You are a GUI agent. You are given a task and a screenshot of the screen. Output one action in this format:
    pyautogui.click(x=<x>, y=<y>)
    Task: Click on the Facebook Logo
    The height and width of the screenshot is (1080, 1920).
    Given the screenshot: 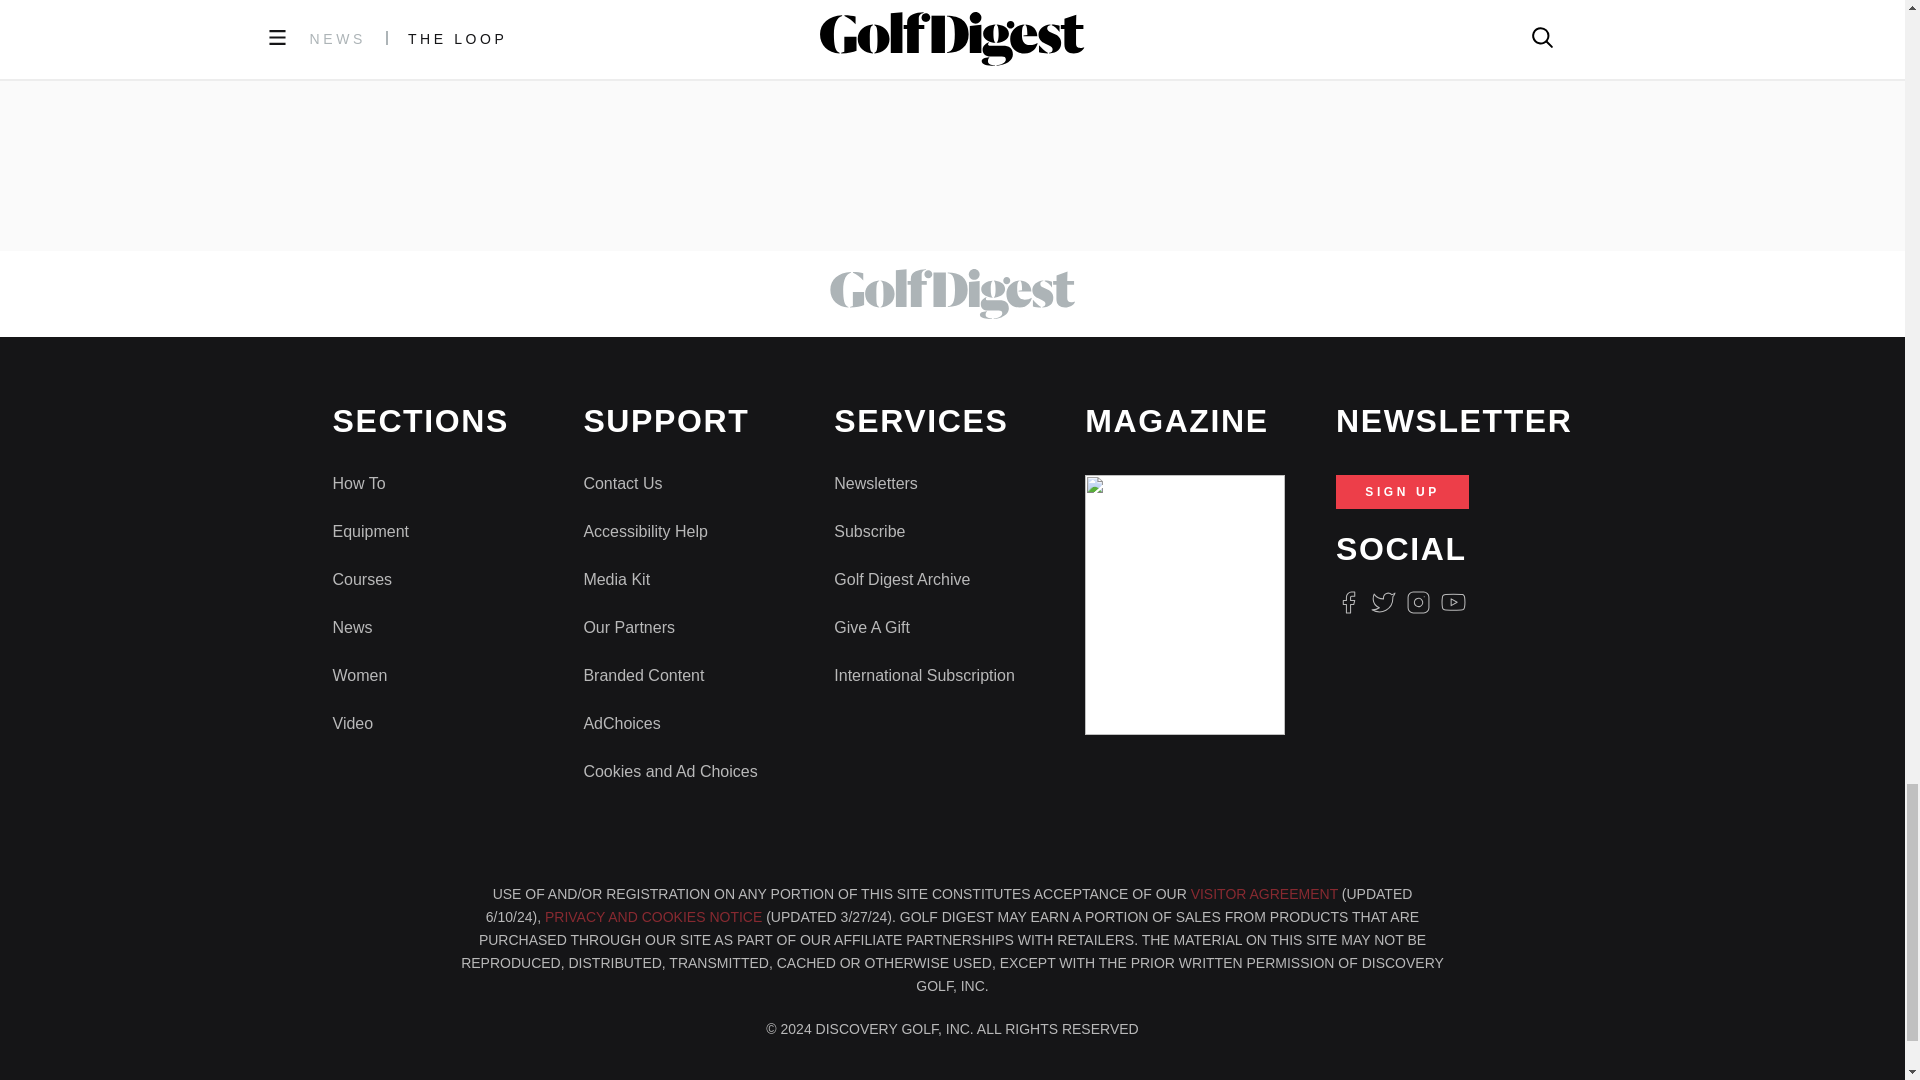 What is the action you would take?
    pyautogui.click(x=1348, y=602)
    